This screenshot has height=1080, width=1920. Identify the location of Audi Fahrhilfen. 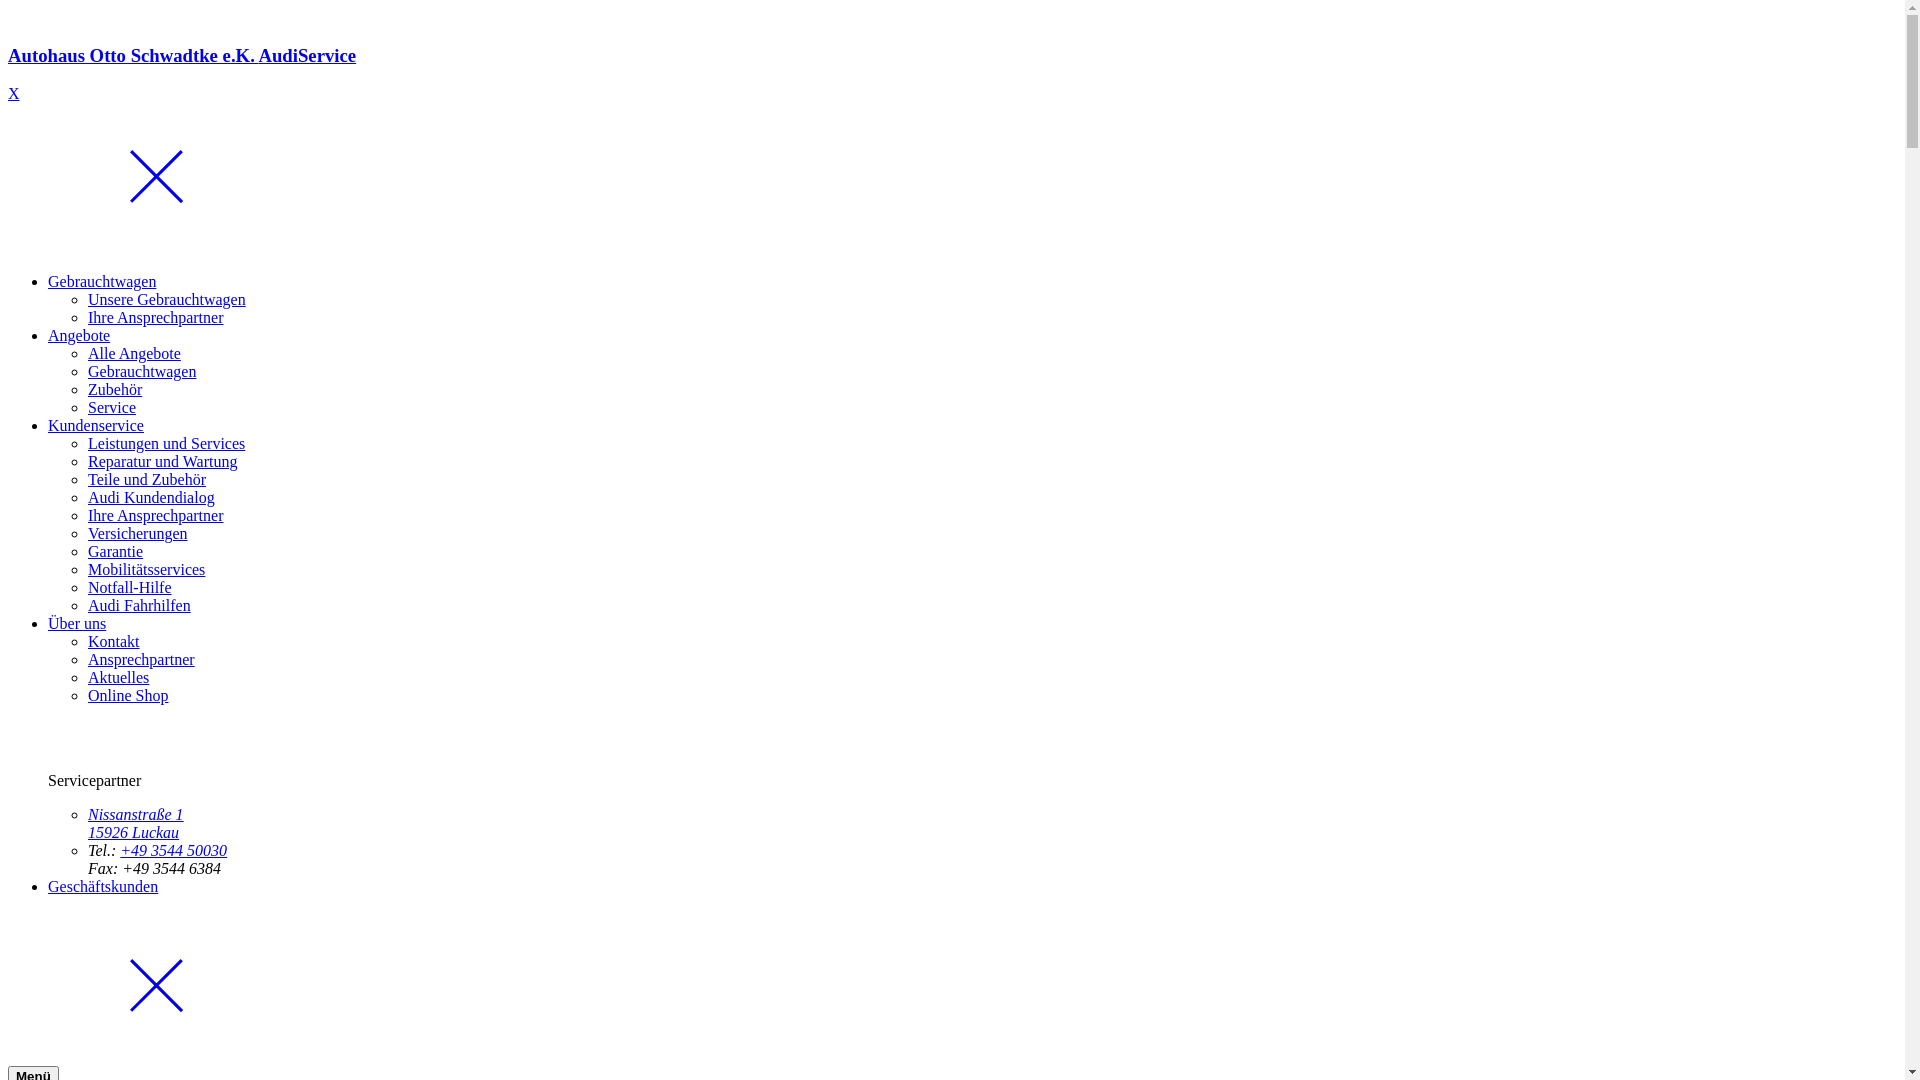
(140, 606).